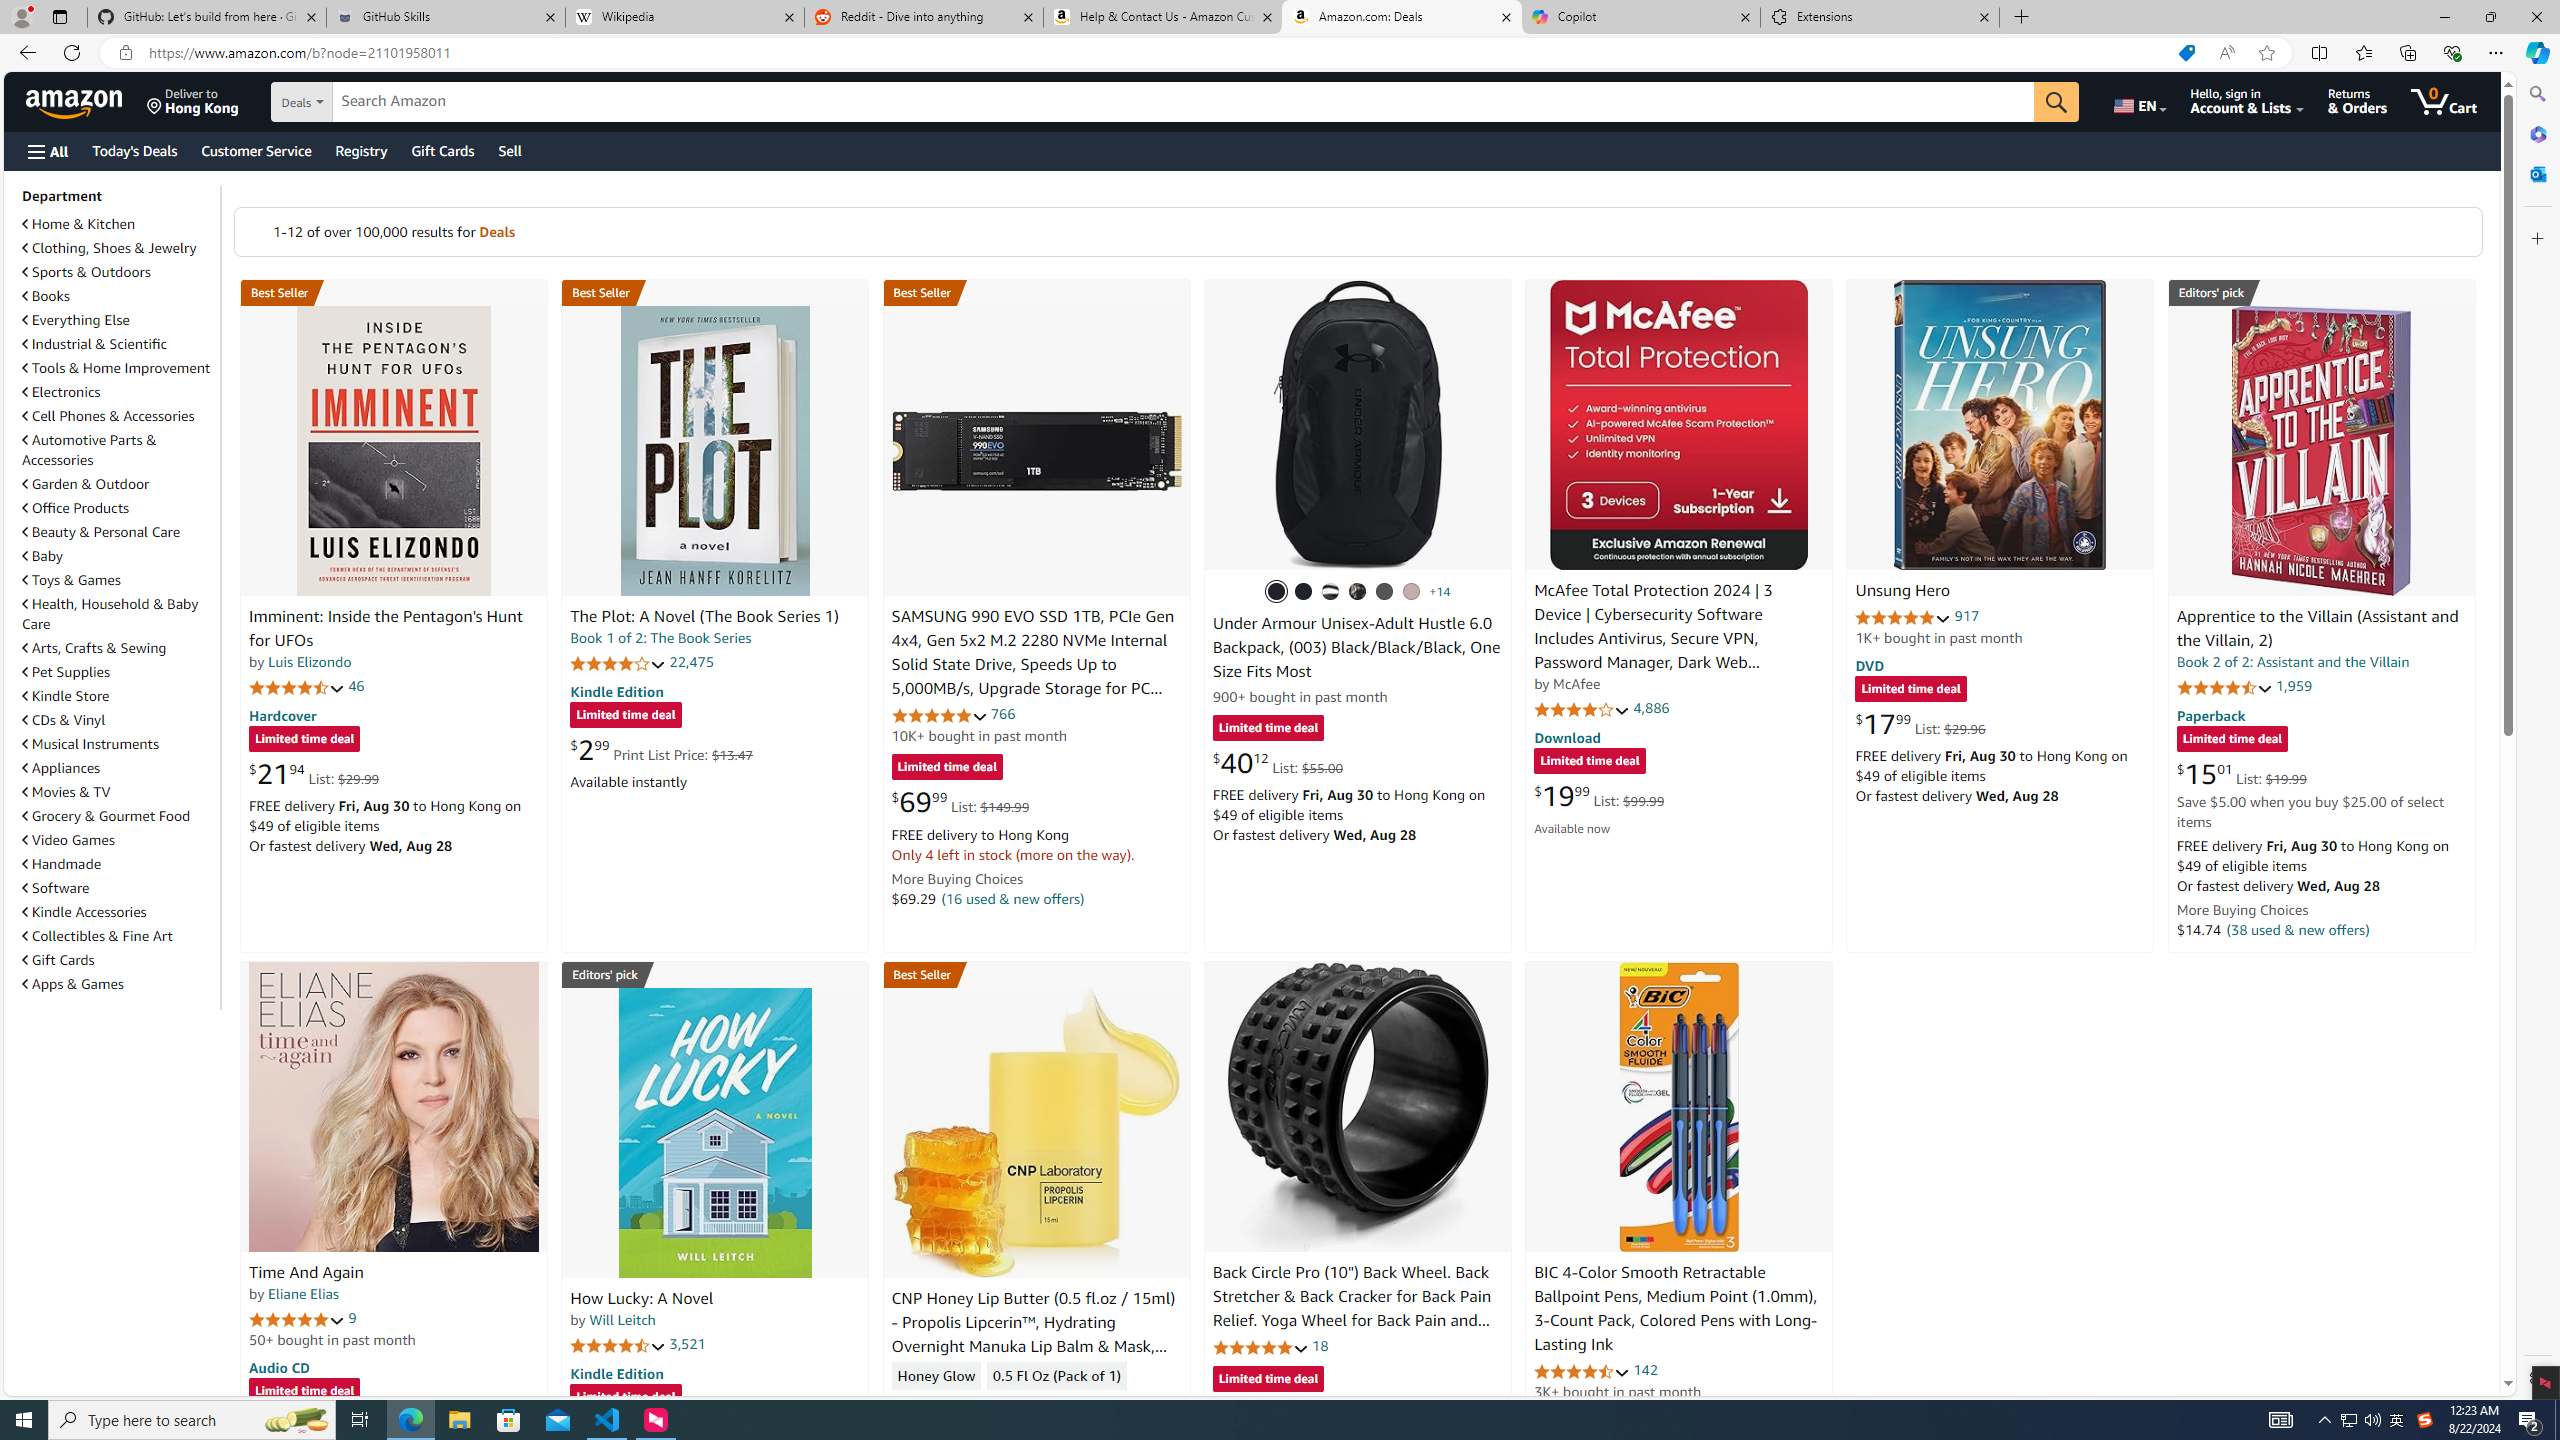  Describe the element at coordinates (1276, 592) in the screenshot. I see `(003) Black / Black / Black` at that location.